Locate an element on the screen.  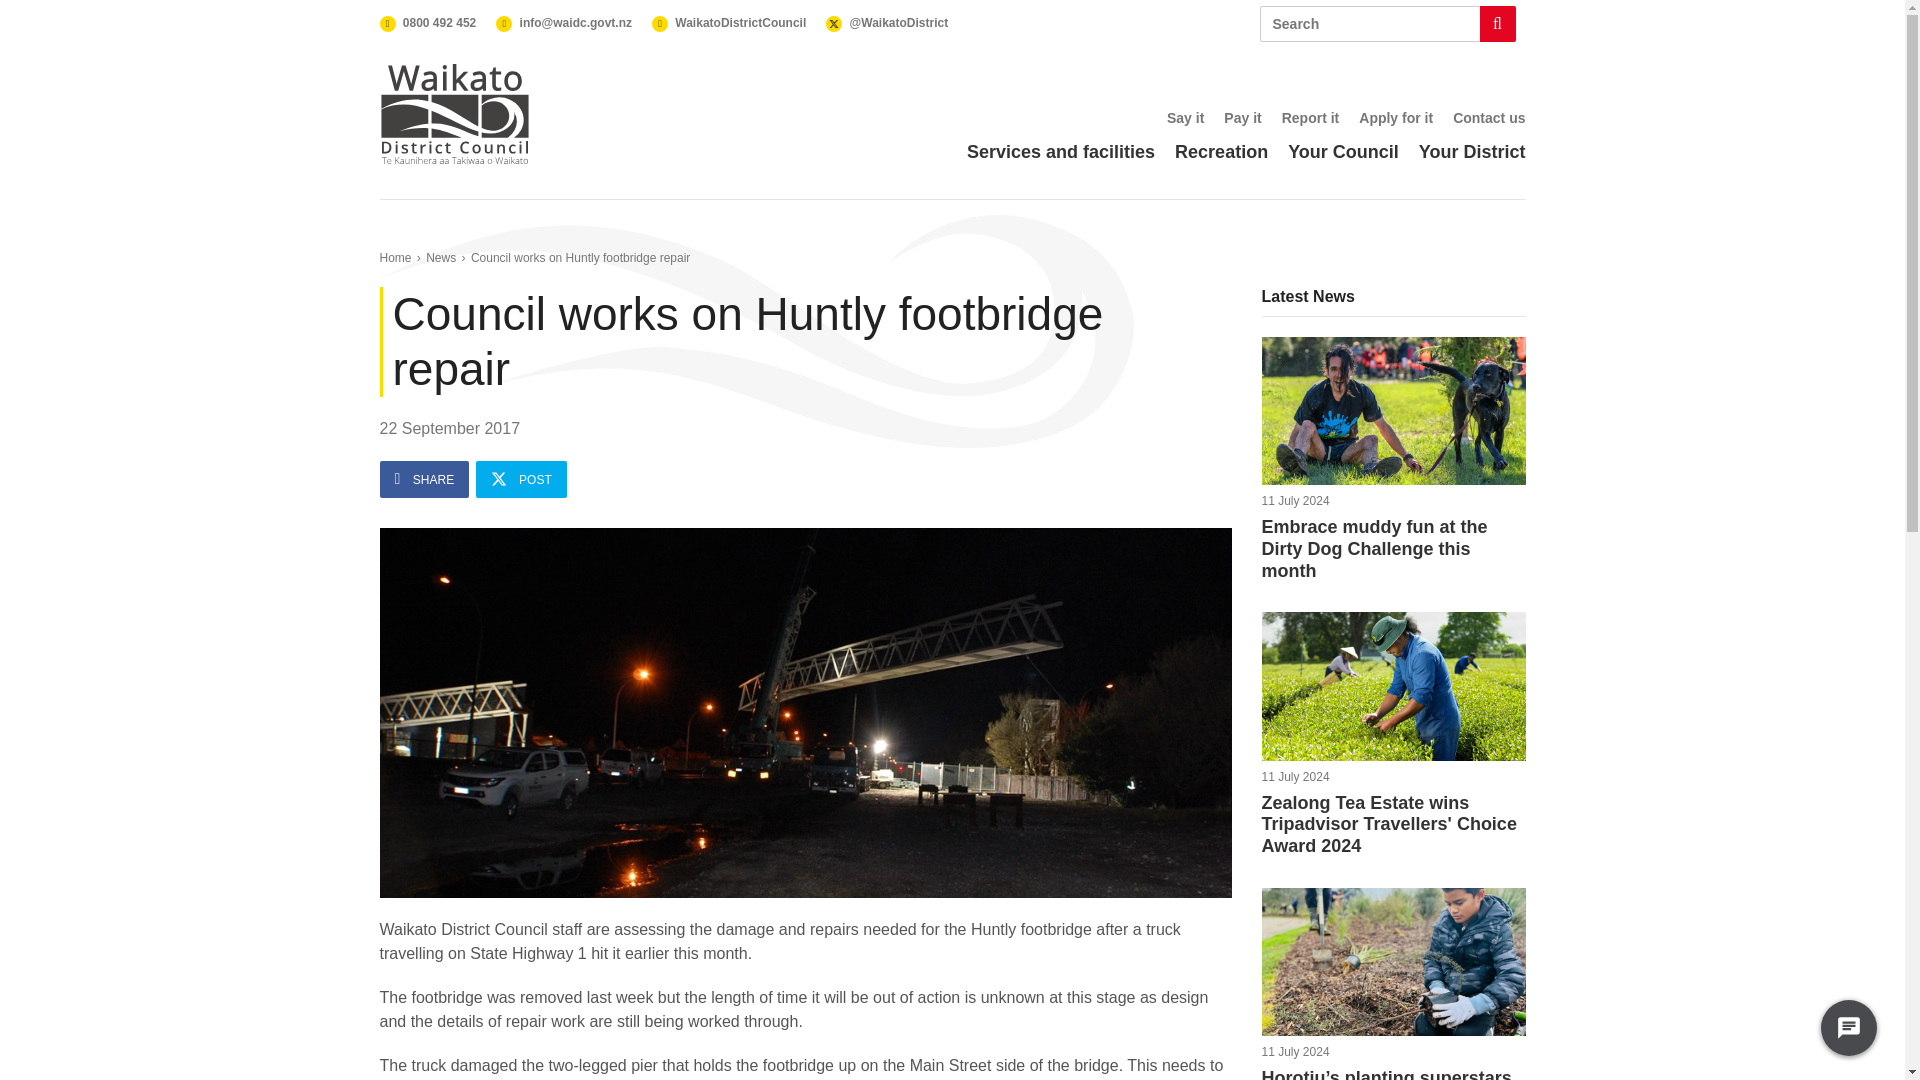
Apply for it is located at coordinates (1396, 118).